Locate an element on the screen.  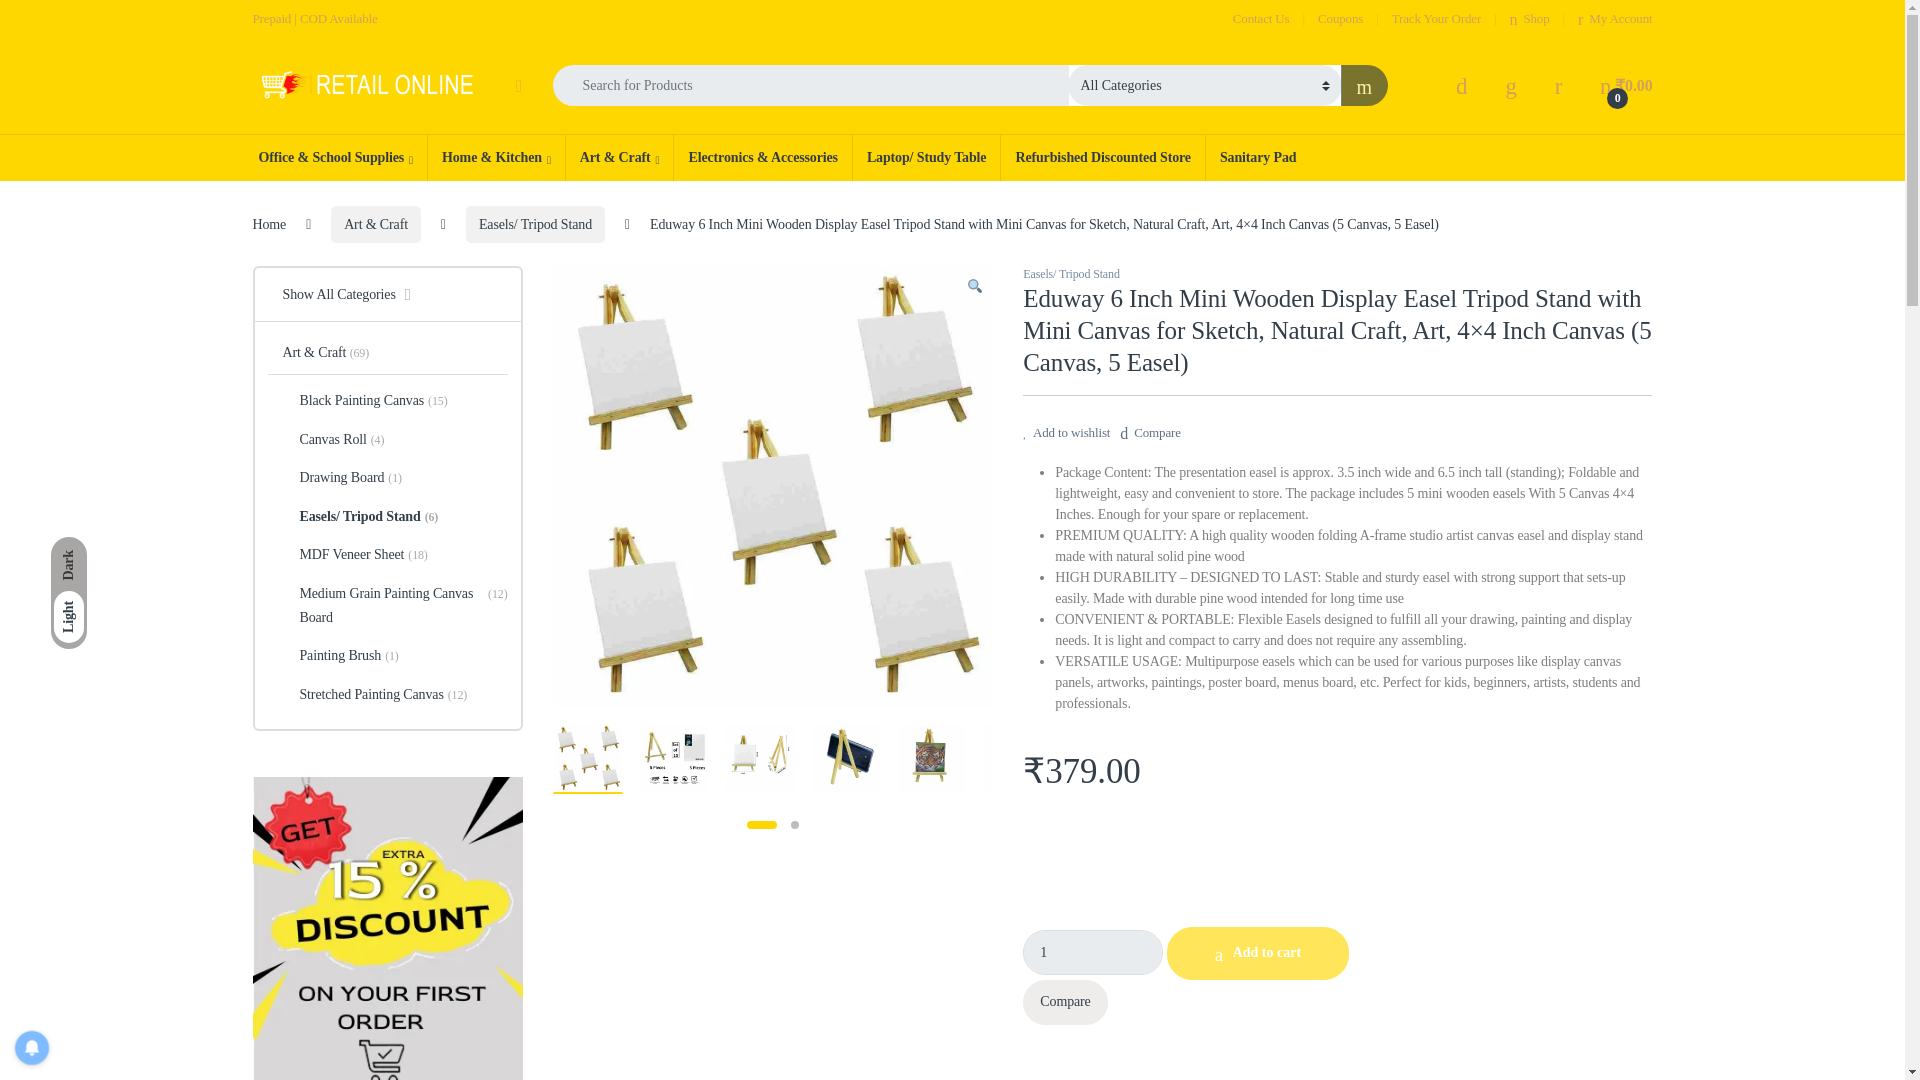
Coupons is located at coordinates (1340, 18).